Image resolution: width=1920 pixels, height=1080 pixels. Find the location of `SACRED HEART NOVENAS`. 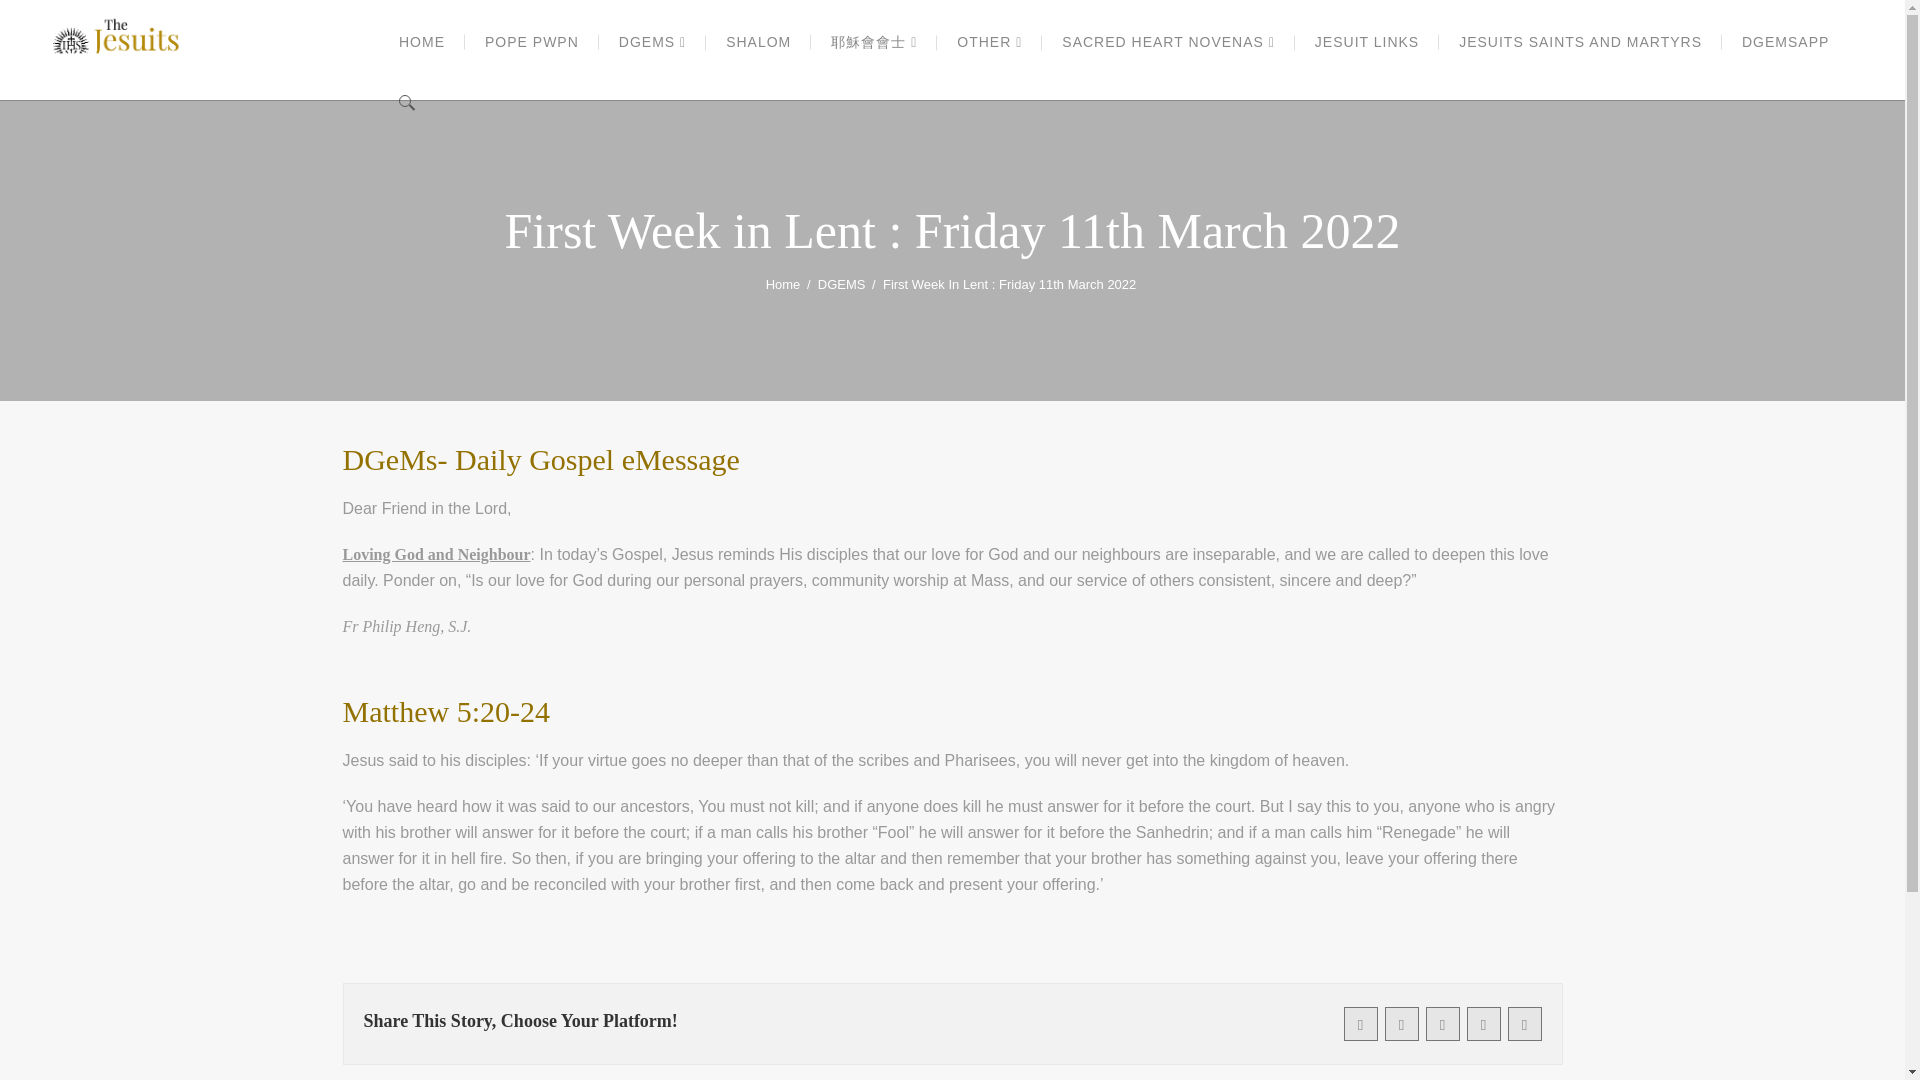

SACRED HEART NOVENAS is located at coordinates (1168, 42).